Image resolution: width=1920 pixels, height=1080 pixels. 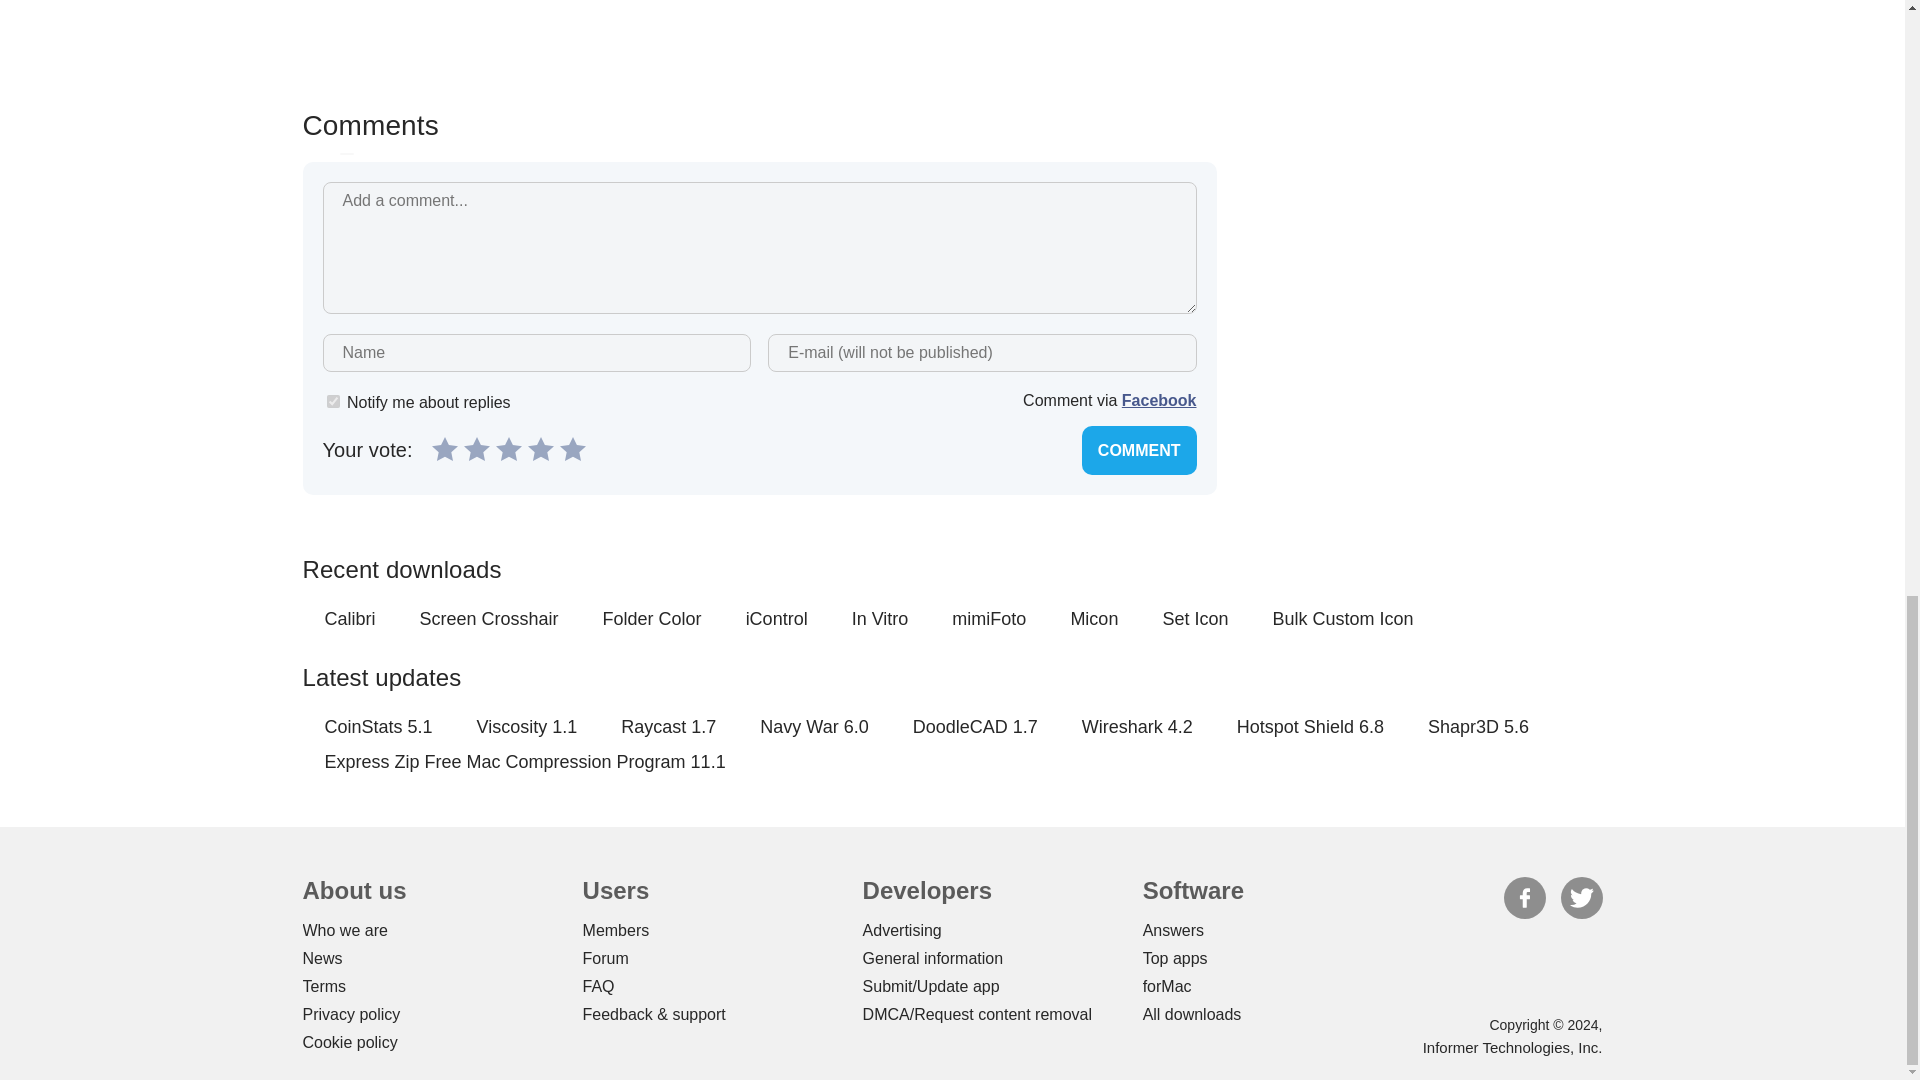 I want to click on 3, so click(x=508, y=449).